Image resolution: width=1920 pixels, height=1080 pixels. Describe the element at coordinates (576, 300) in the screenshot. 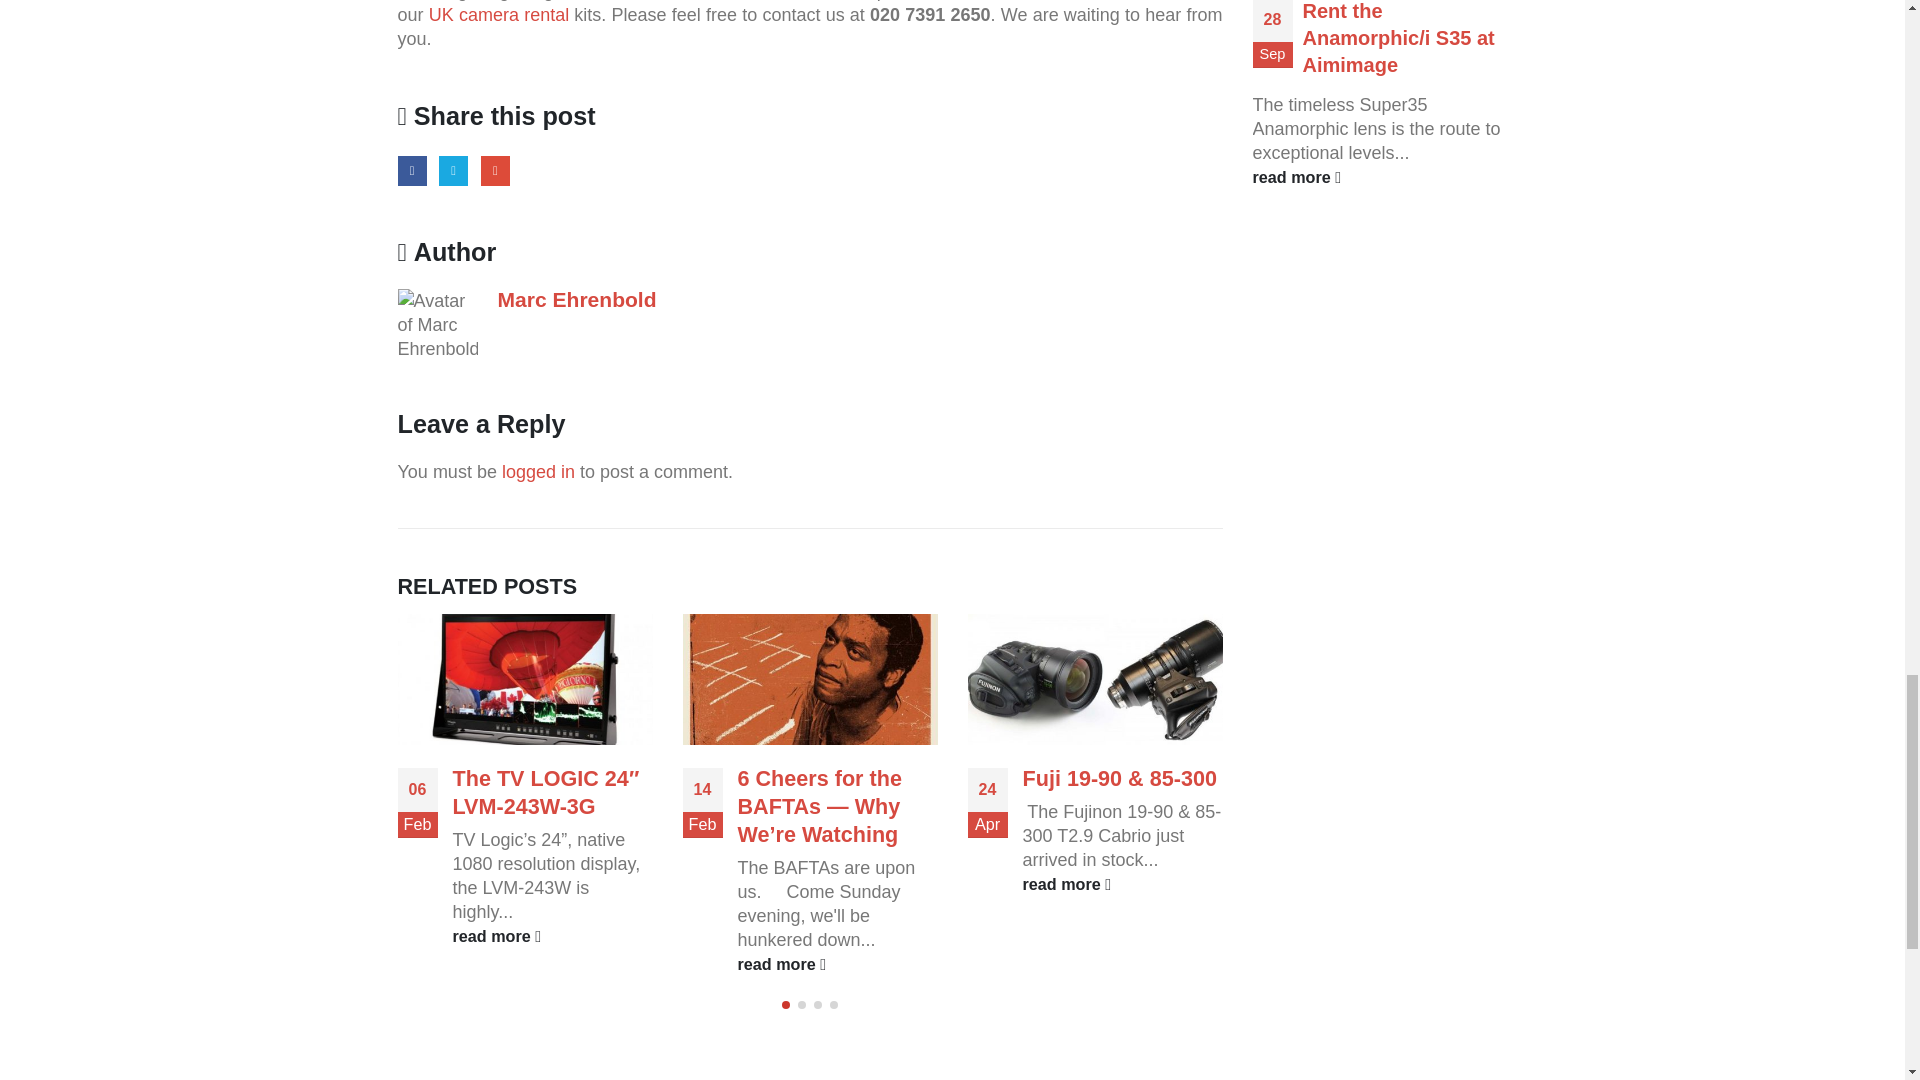

I see `Posts by Marc Ehrenbold` at that location.